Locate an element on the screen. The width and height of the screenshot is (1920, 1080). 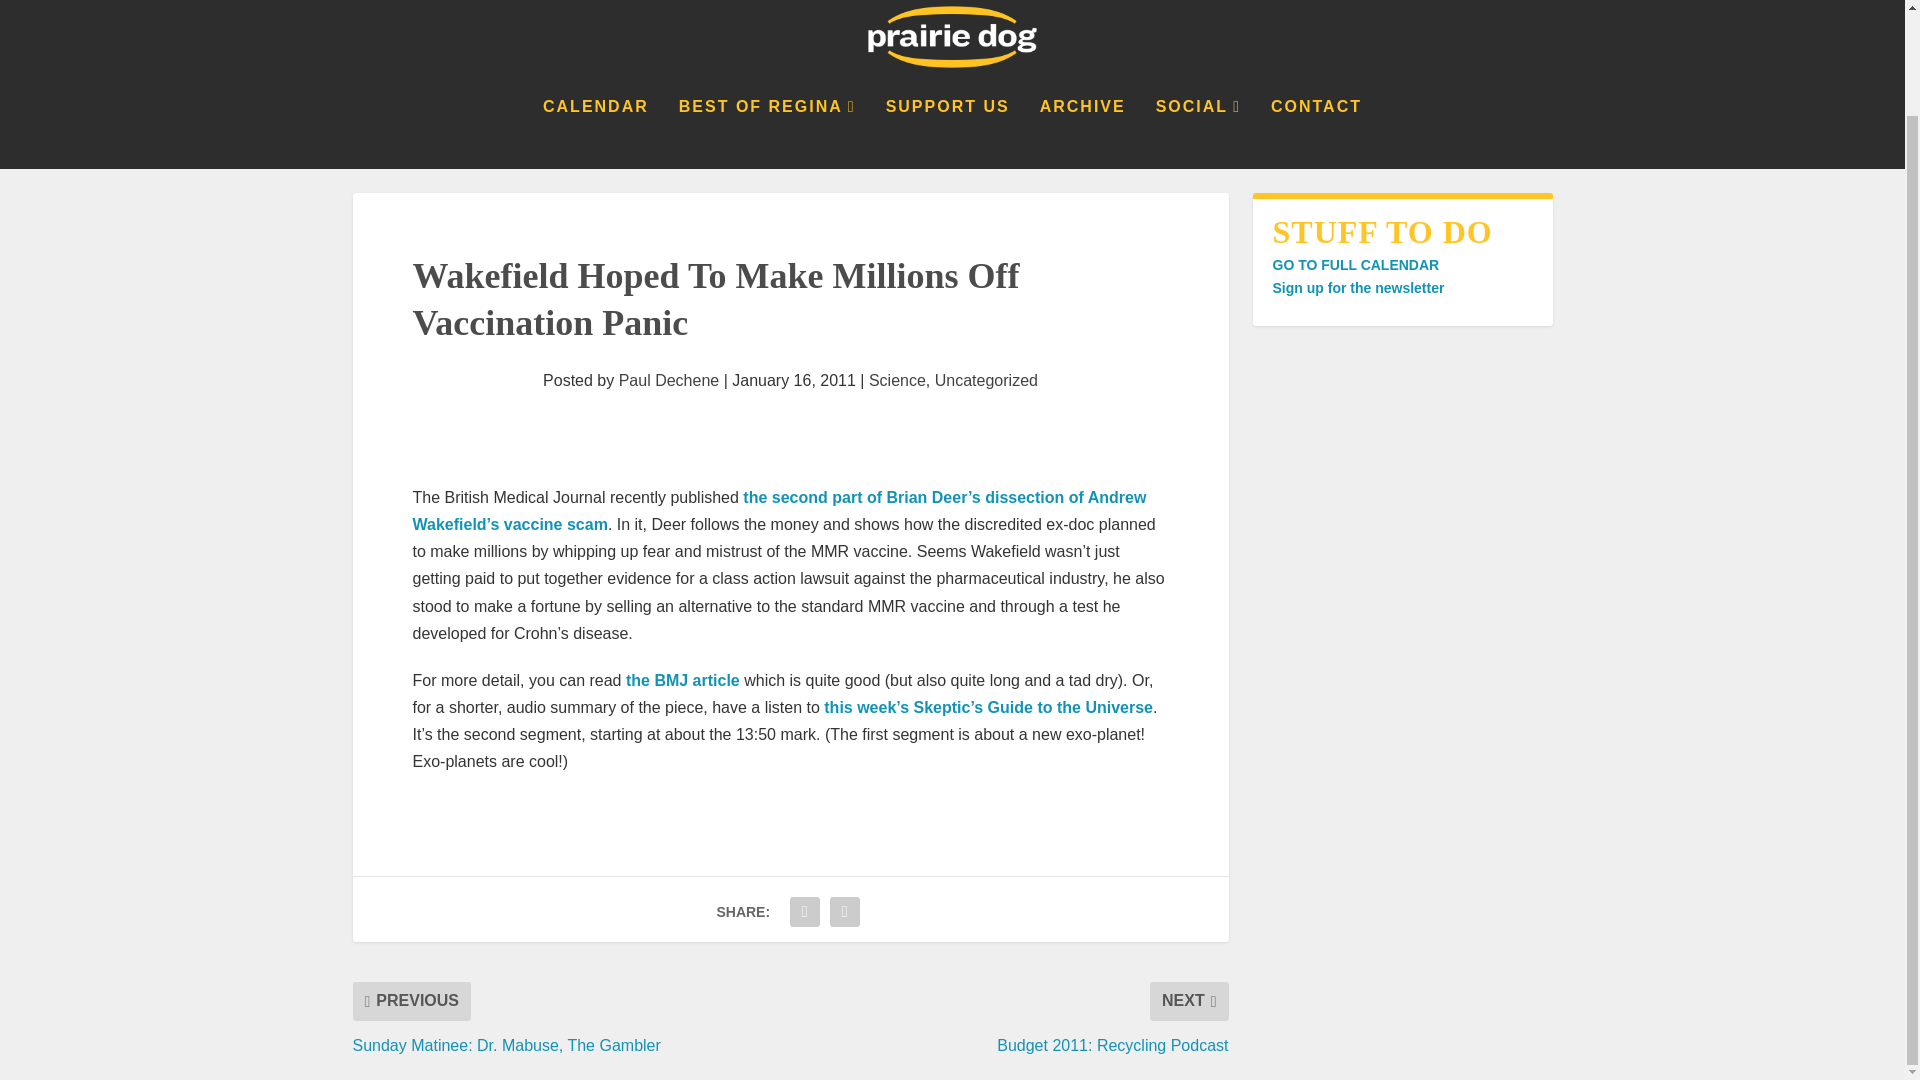
Sign up for the newsletter is located at coordinates (1357, 287).